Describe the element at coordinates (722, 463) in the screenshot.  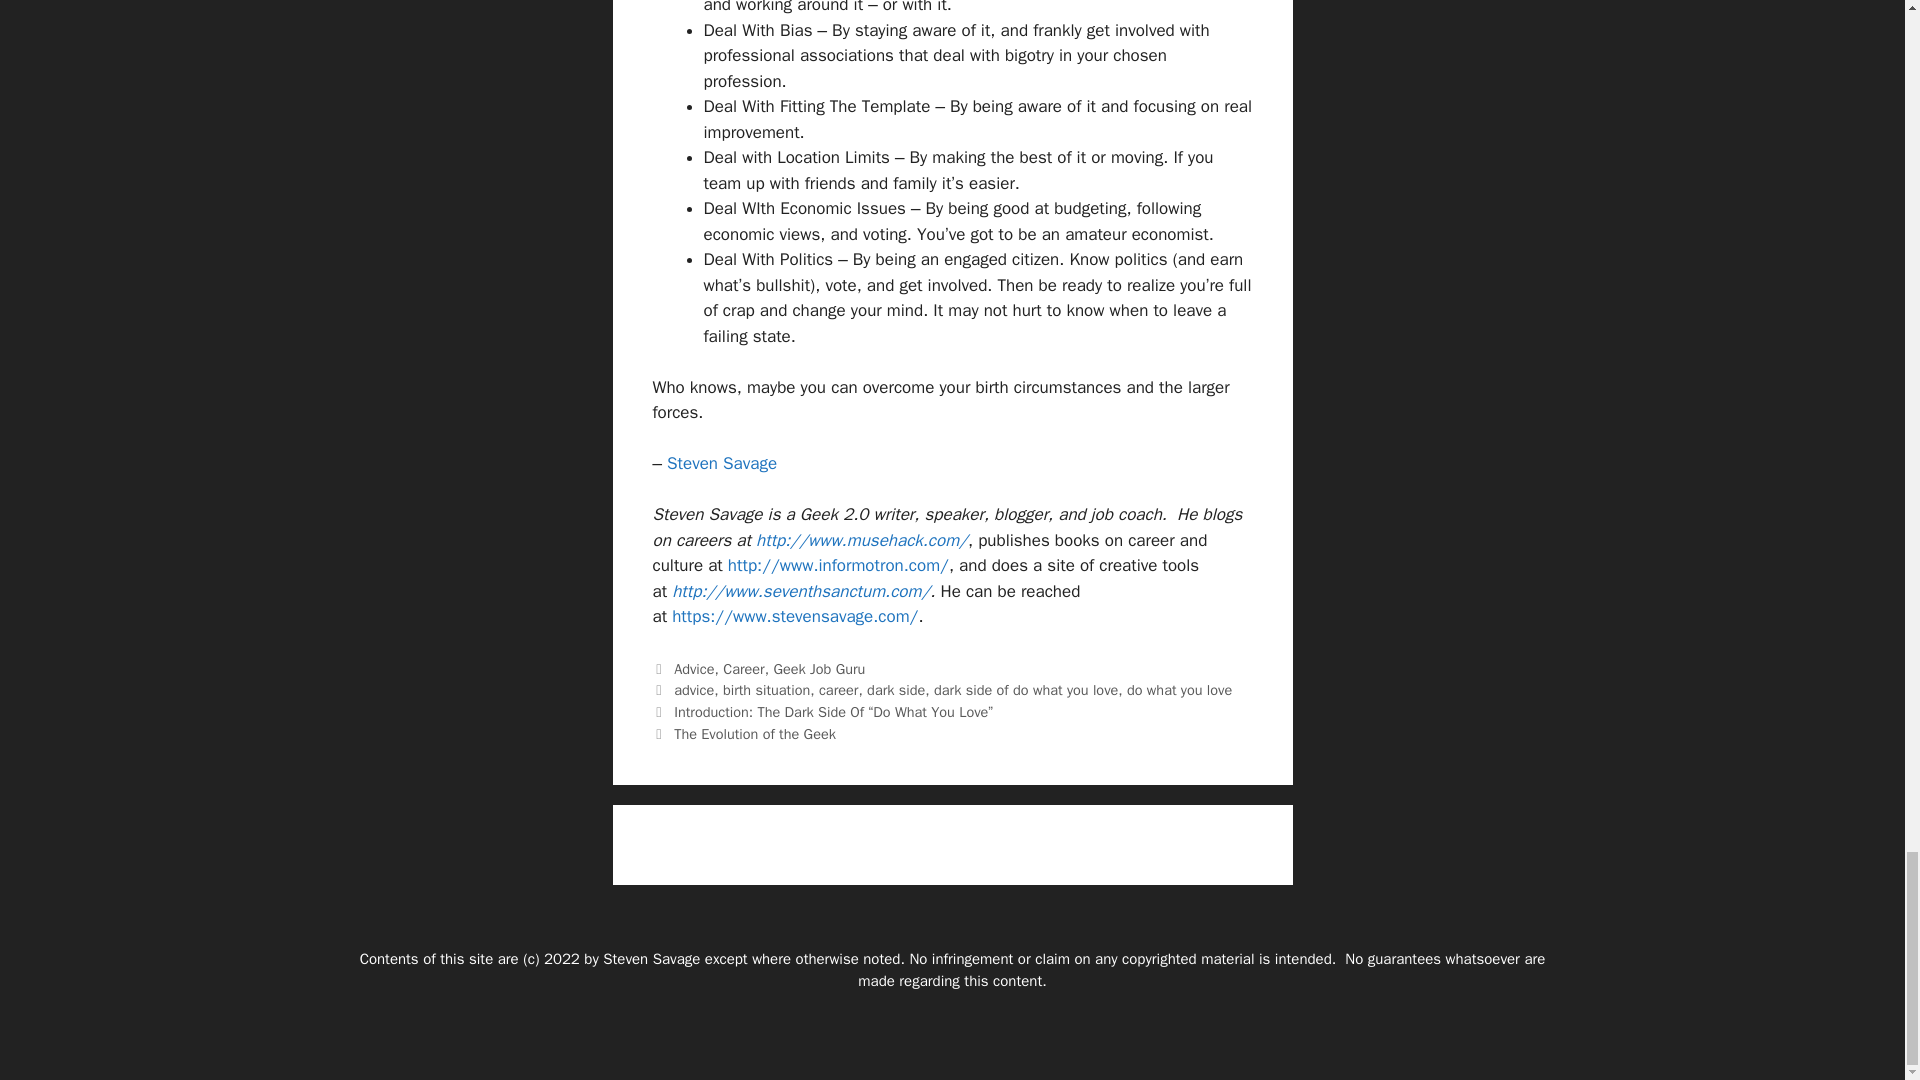
I see `Steven Savage` at that location.